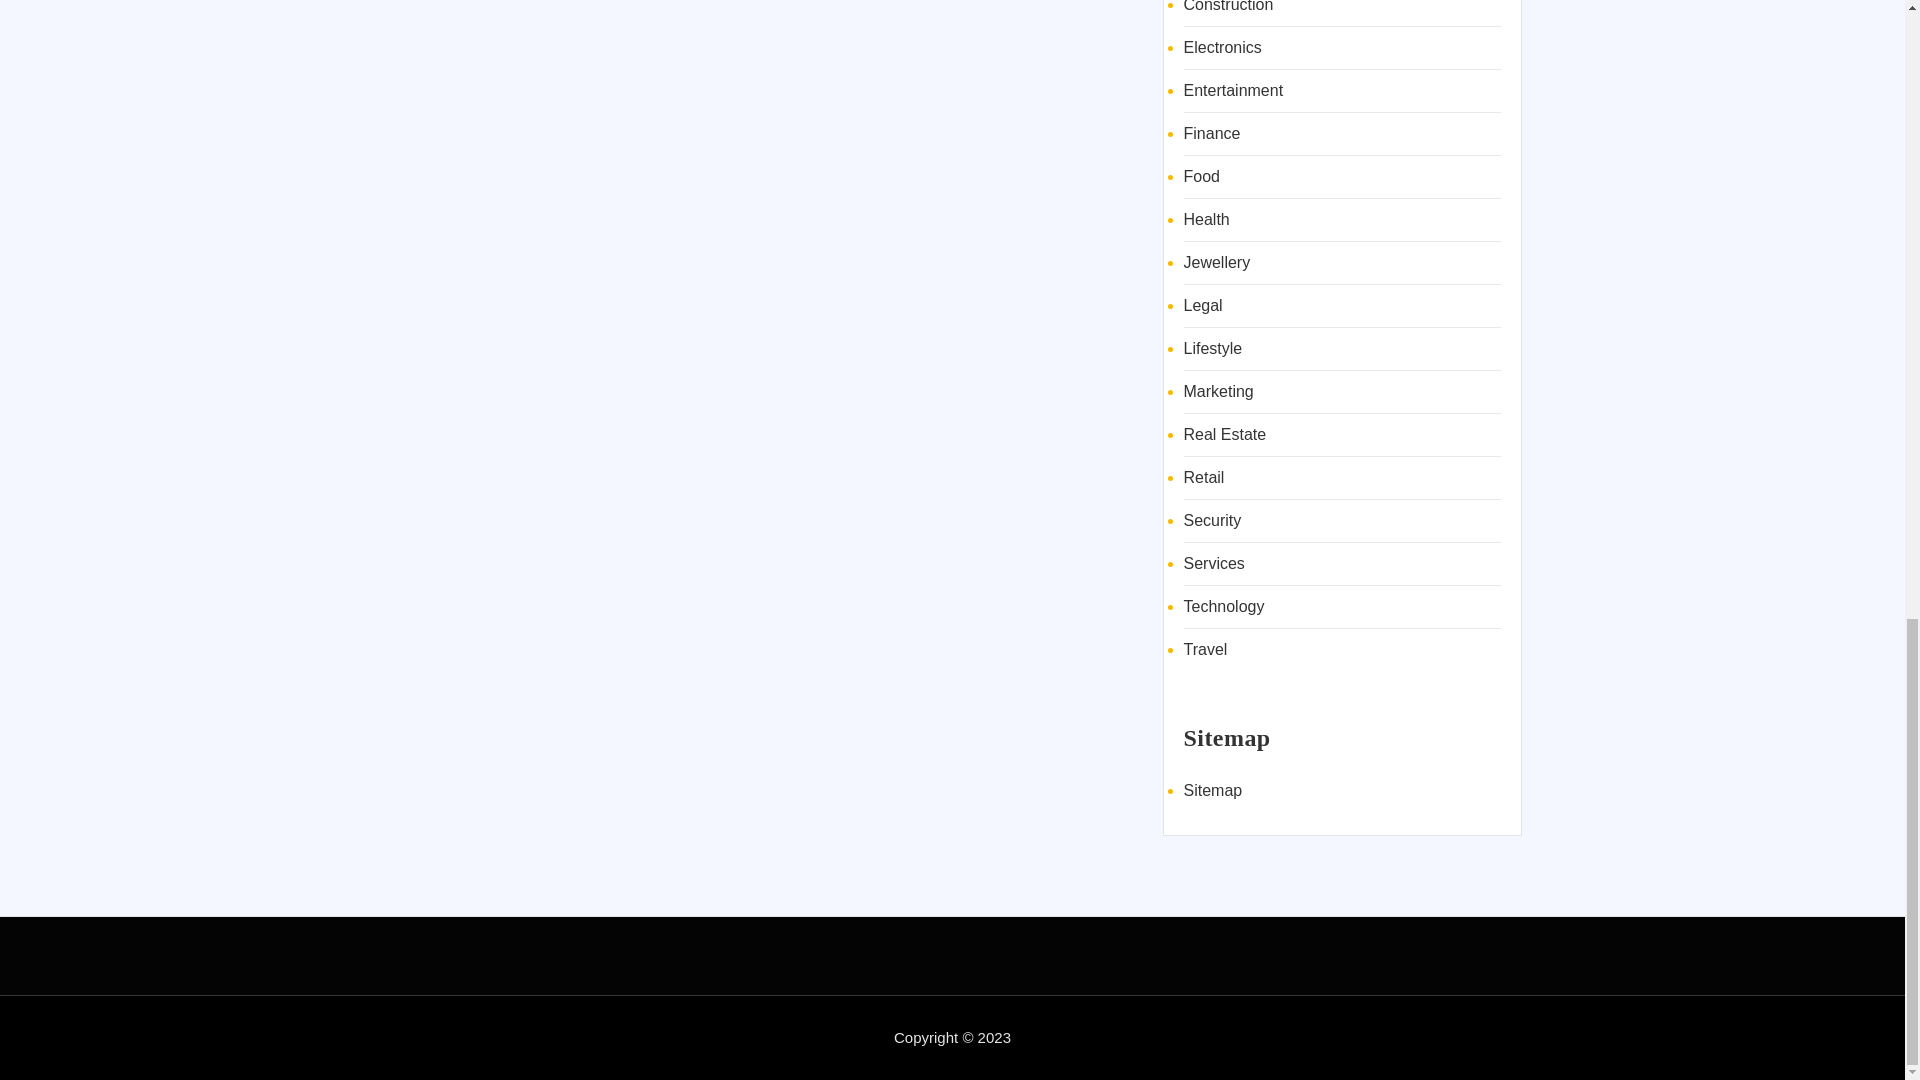 This screenshot has width=1920, height=1080. I want to click on Legal, so click(1204, 306).